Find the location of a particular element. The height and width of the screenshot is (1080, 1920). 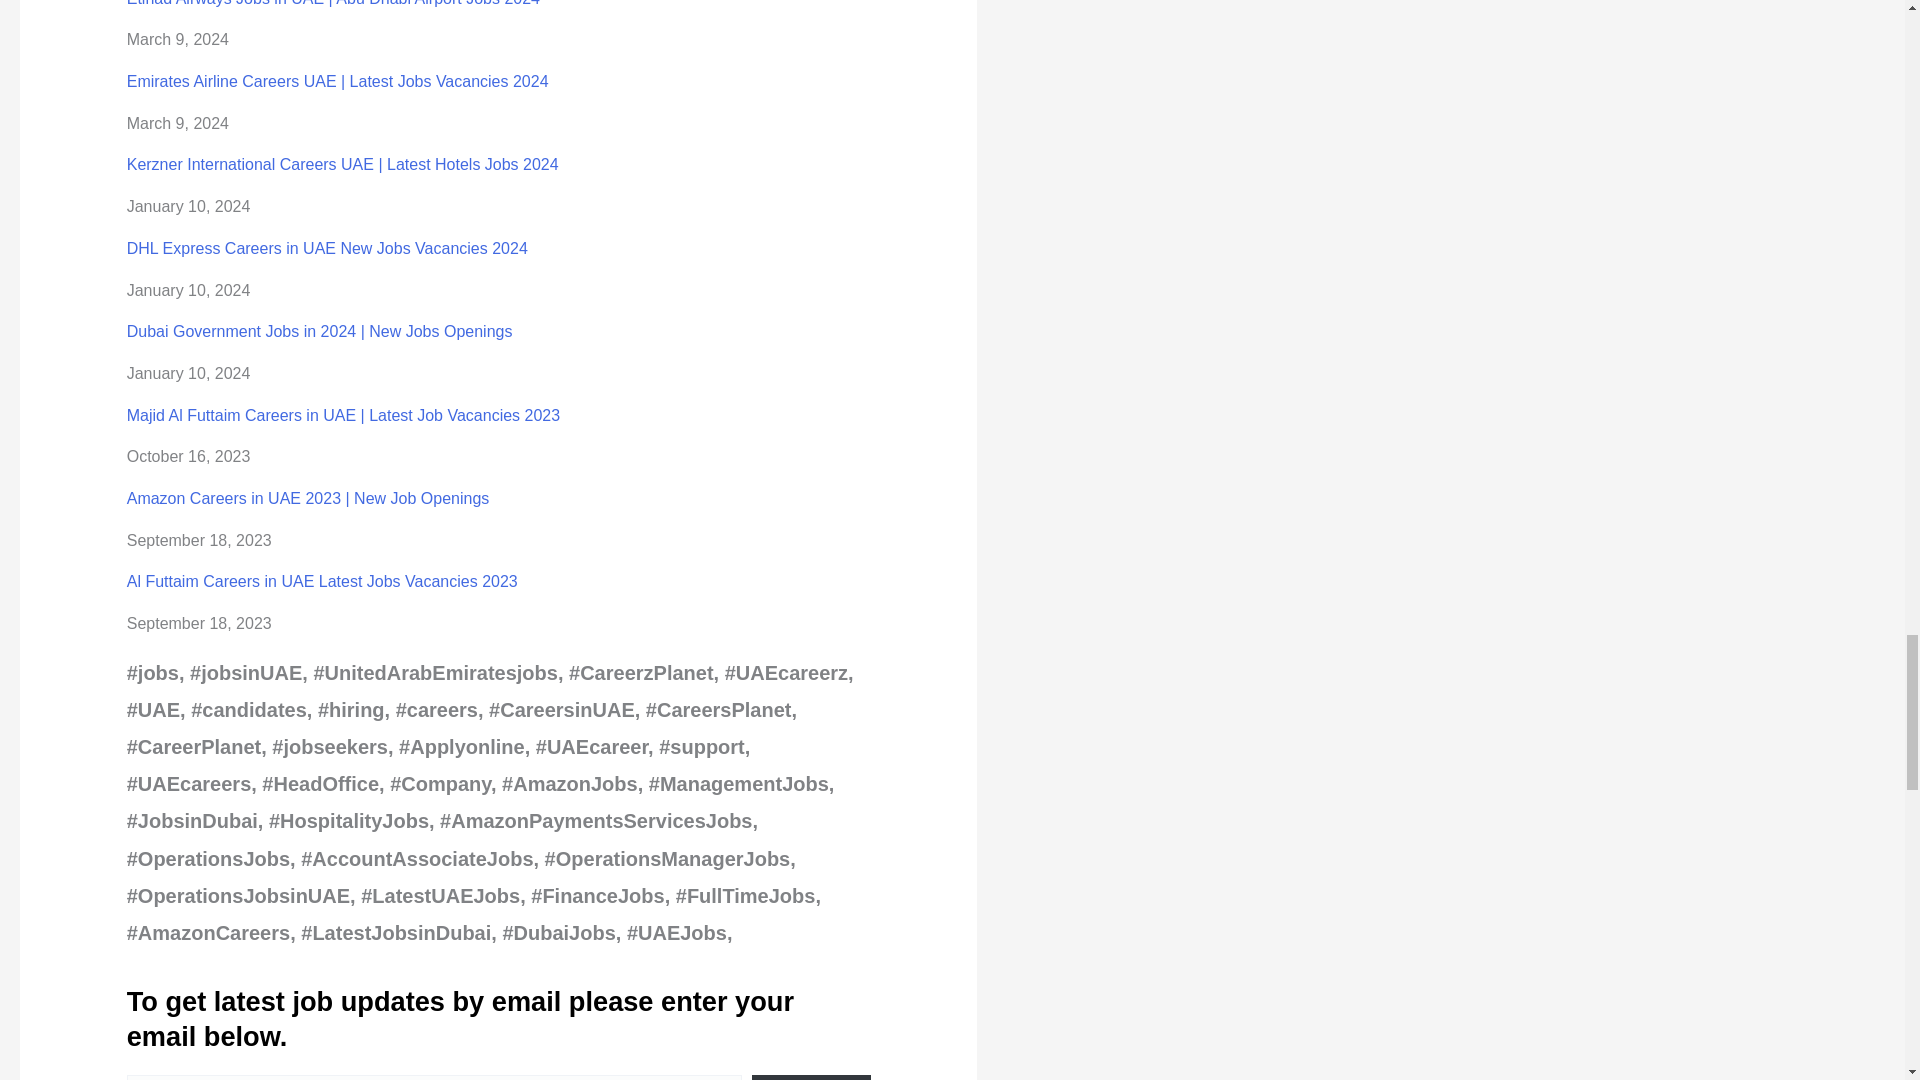

Al Futtaim Careers in UAE Latest Jobs Vacancies 2023 is located at coordinates (322, 581).